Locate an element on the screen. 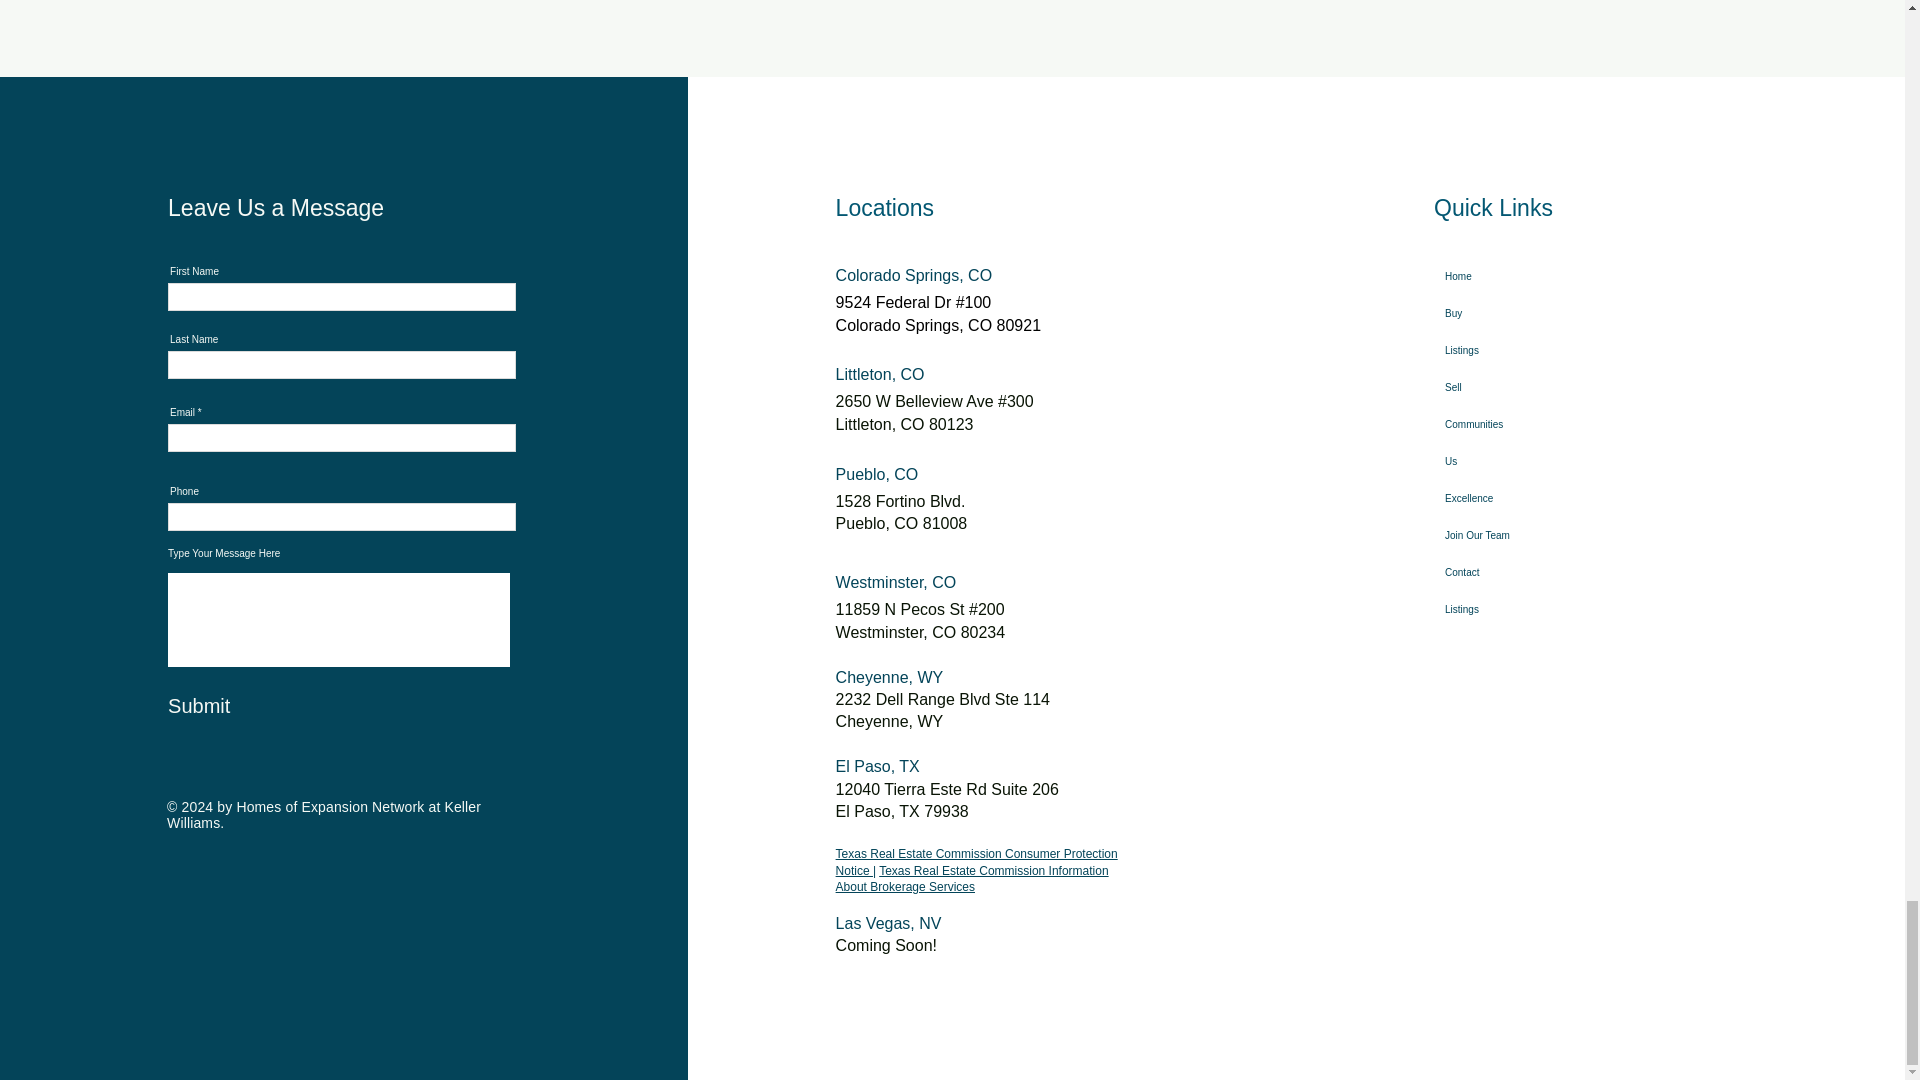 Image resolution: width=1920 pixels, height=1080 pixels. Home is located at coordinates (1501, 276).